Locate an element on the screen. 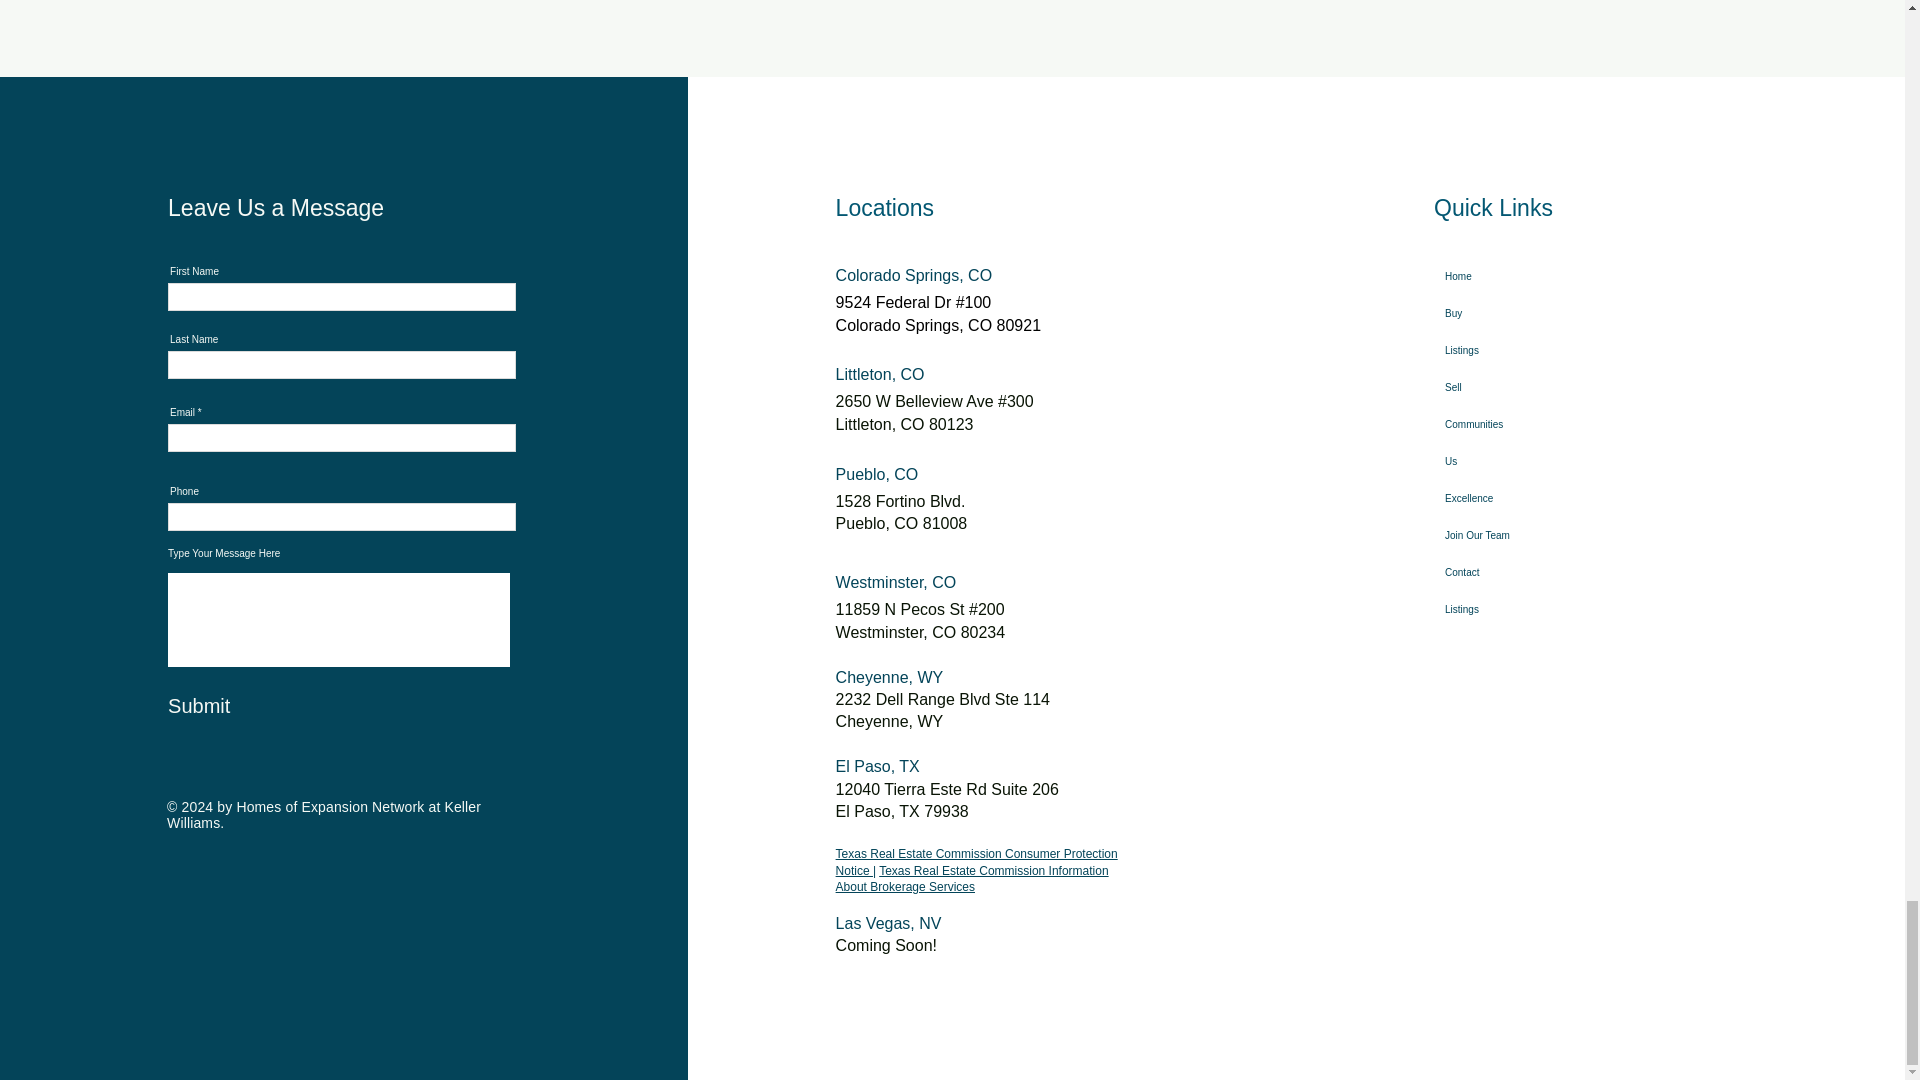 Image resolution: width=1920 pixels, height=1080 pixels. Home is located at coordinates (1501, 276).